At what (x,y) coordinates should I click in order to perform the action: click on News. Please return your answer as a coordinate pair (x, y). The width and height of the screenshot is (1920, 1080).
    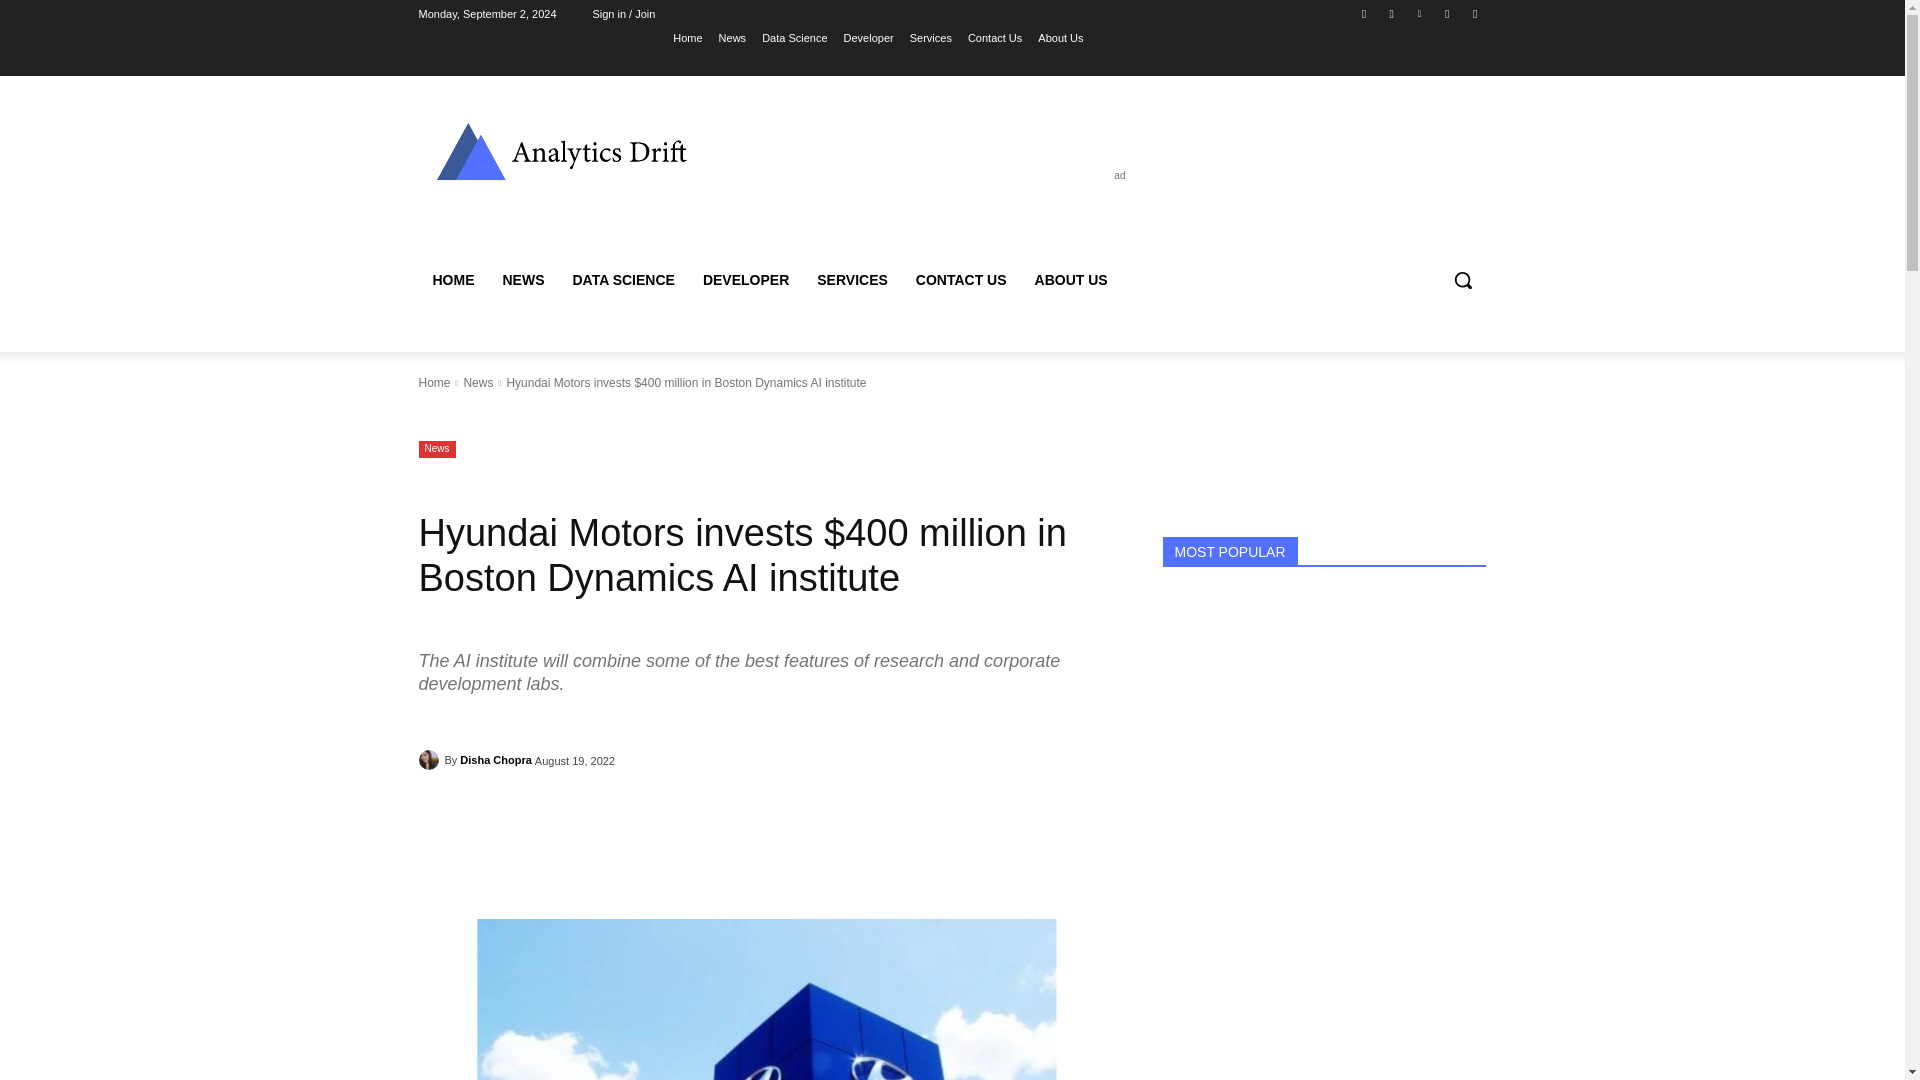
    Looking at the image, I should click on (732, 37).